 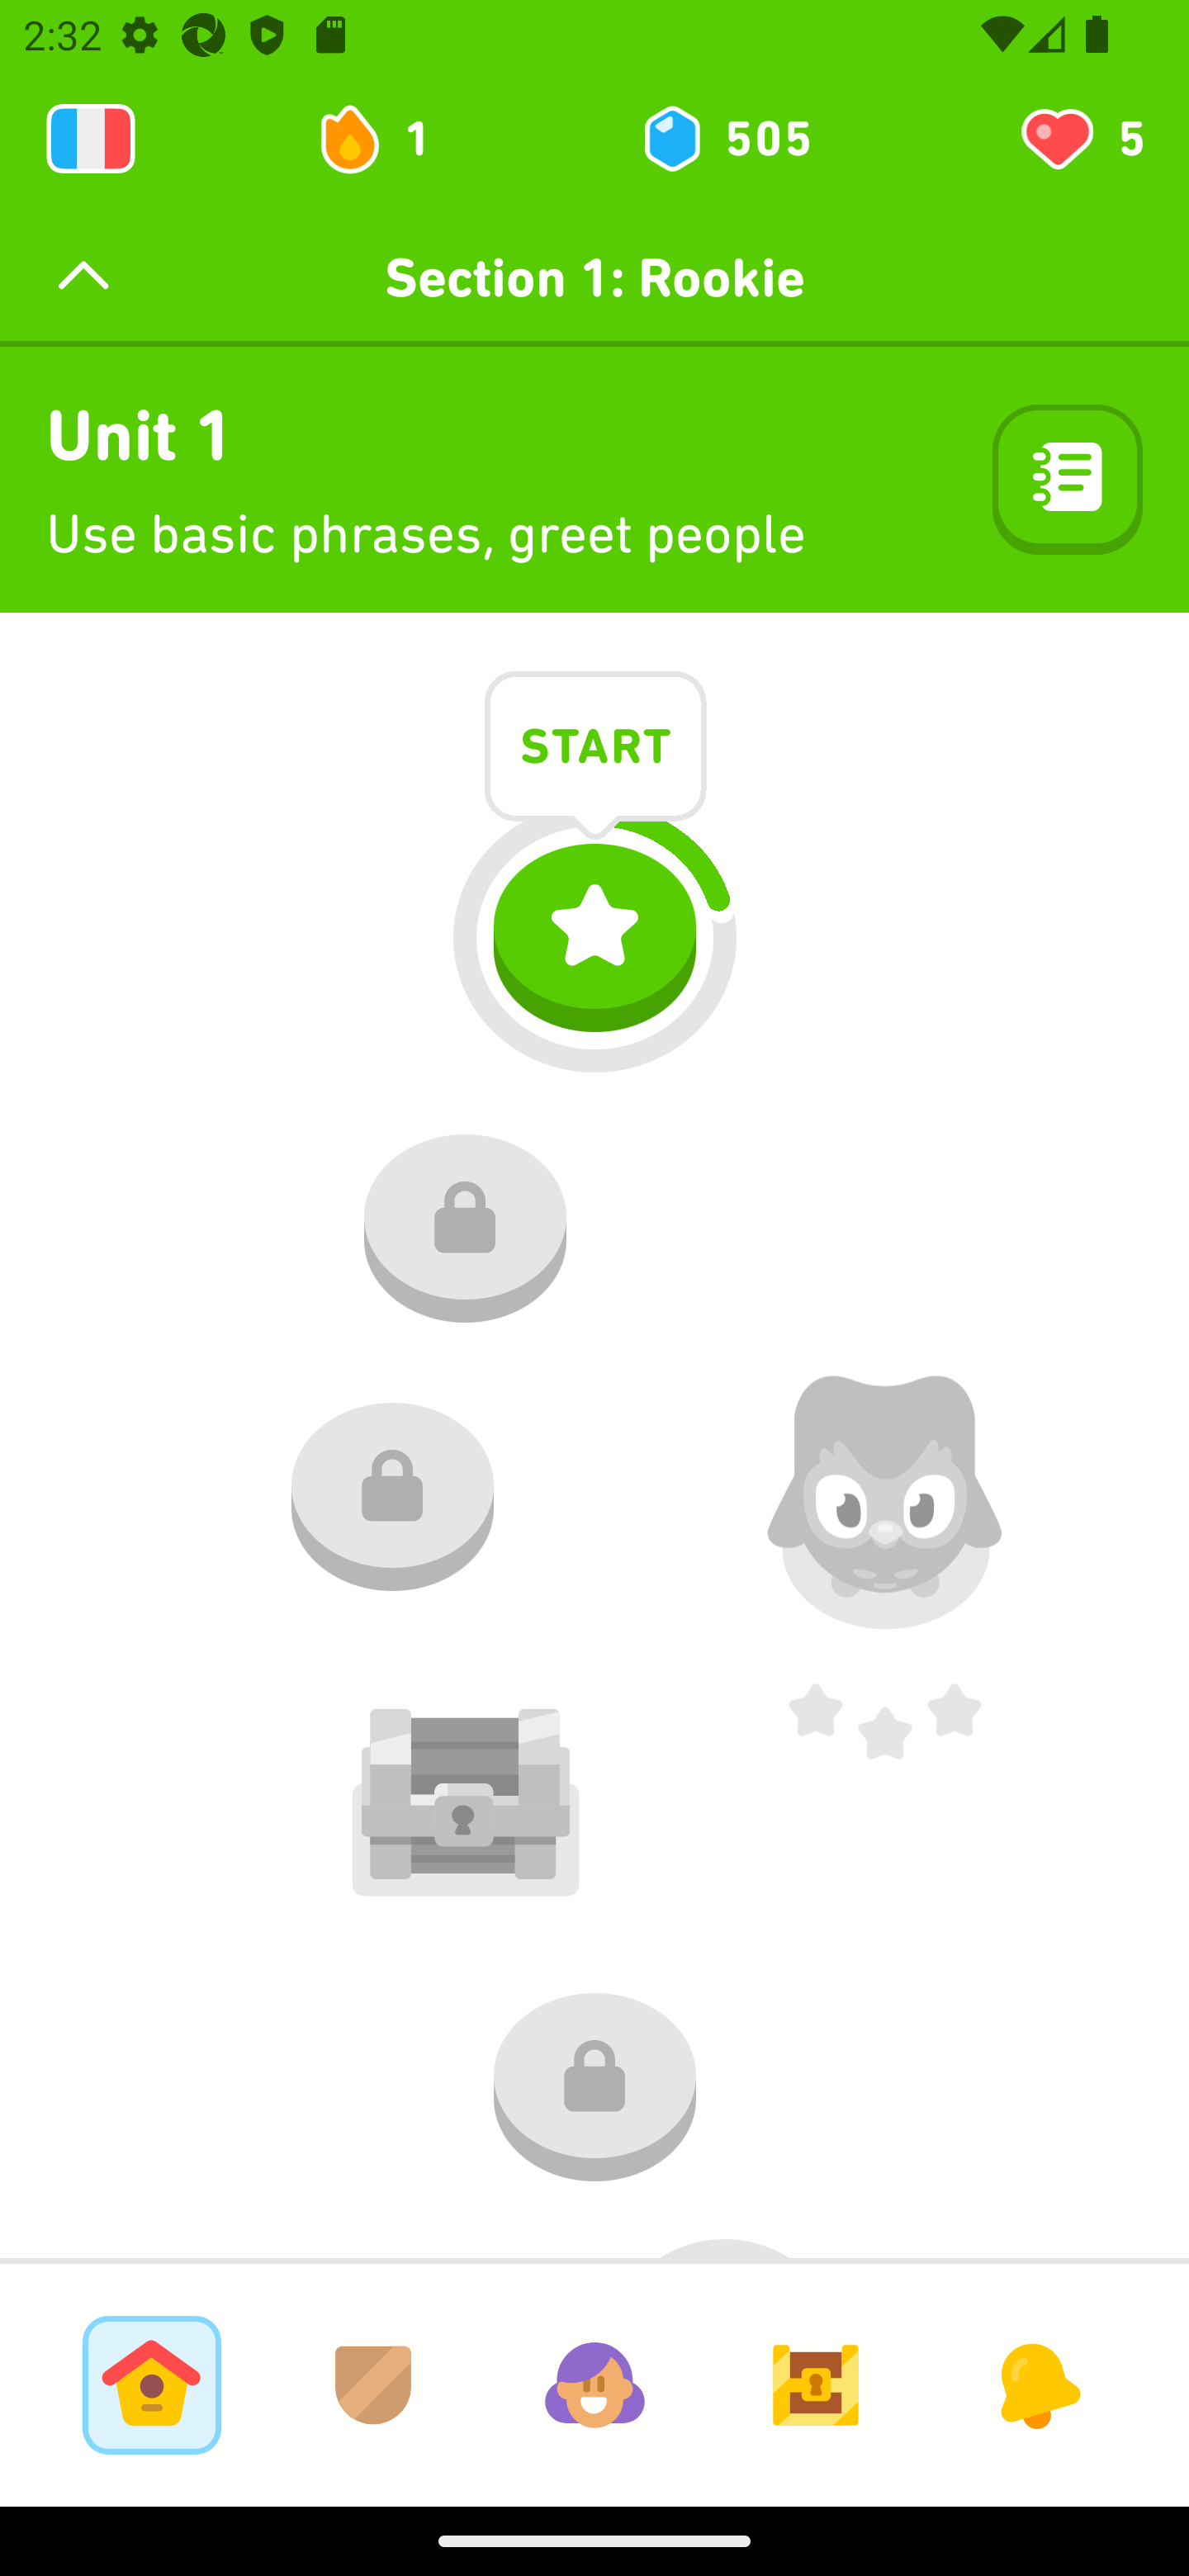 What do you see at coordinates (725, 139) in the screenshot?
I see `505` at bounding box center [725, 139].